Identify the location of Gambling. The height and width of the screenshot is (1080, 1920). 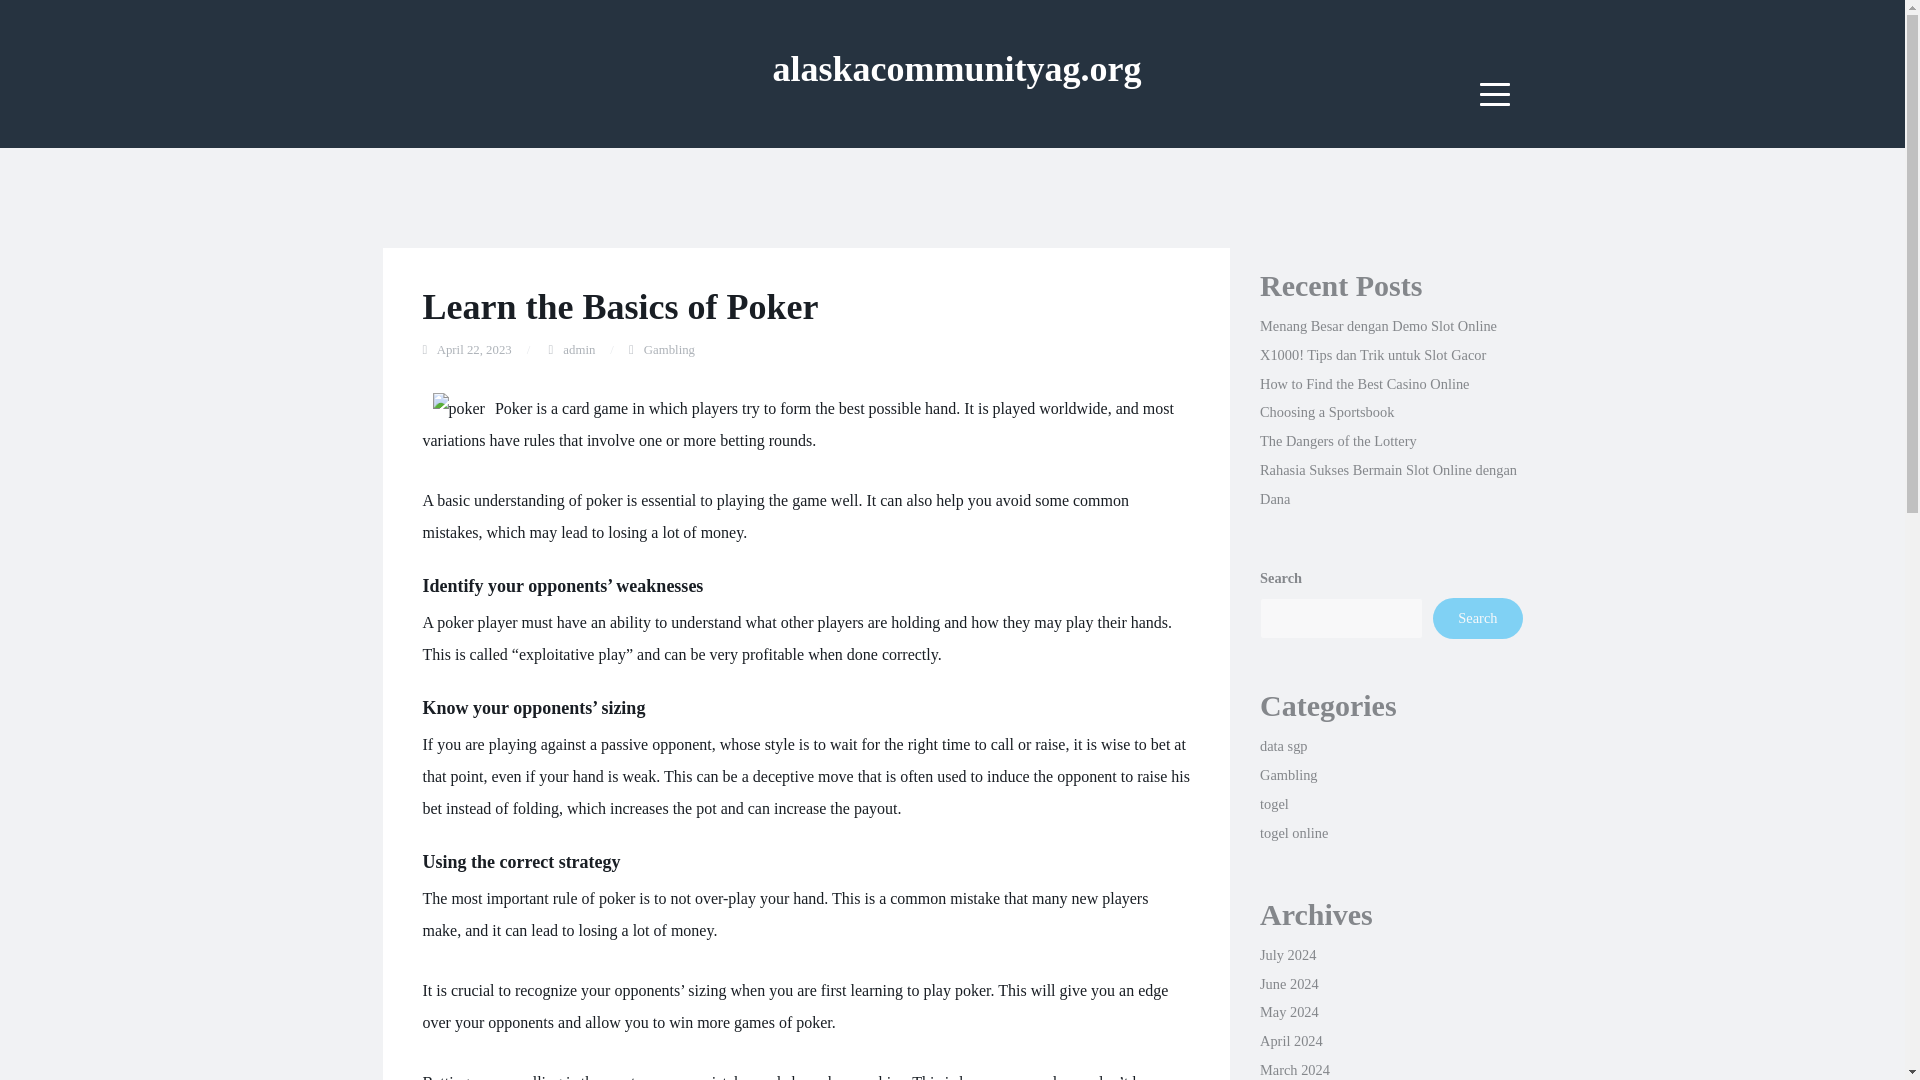
(669, 350).